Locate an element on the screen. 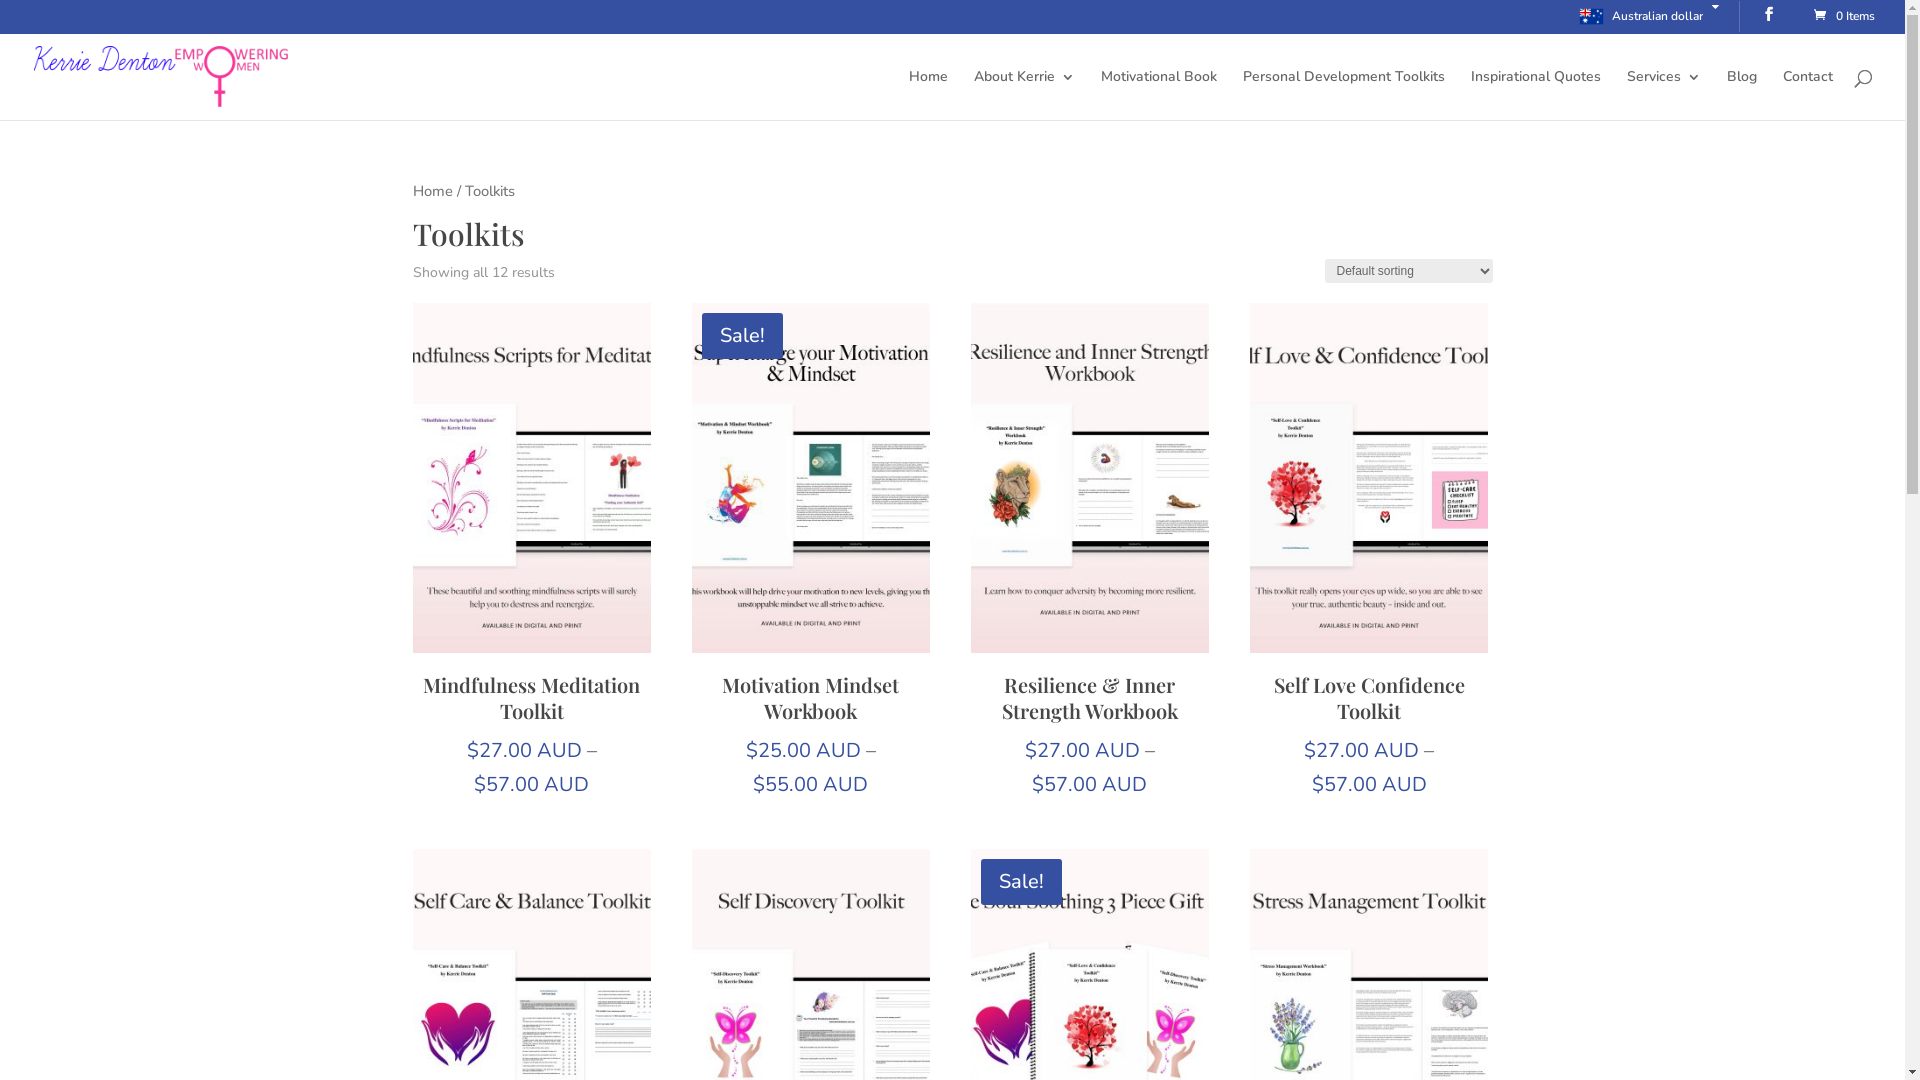 This screenshot has height=1080, width=1920. 0 Items is located at coordinates (1843, 16).